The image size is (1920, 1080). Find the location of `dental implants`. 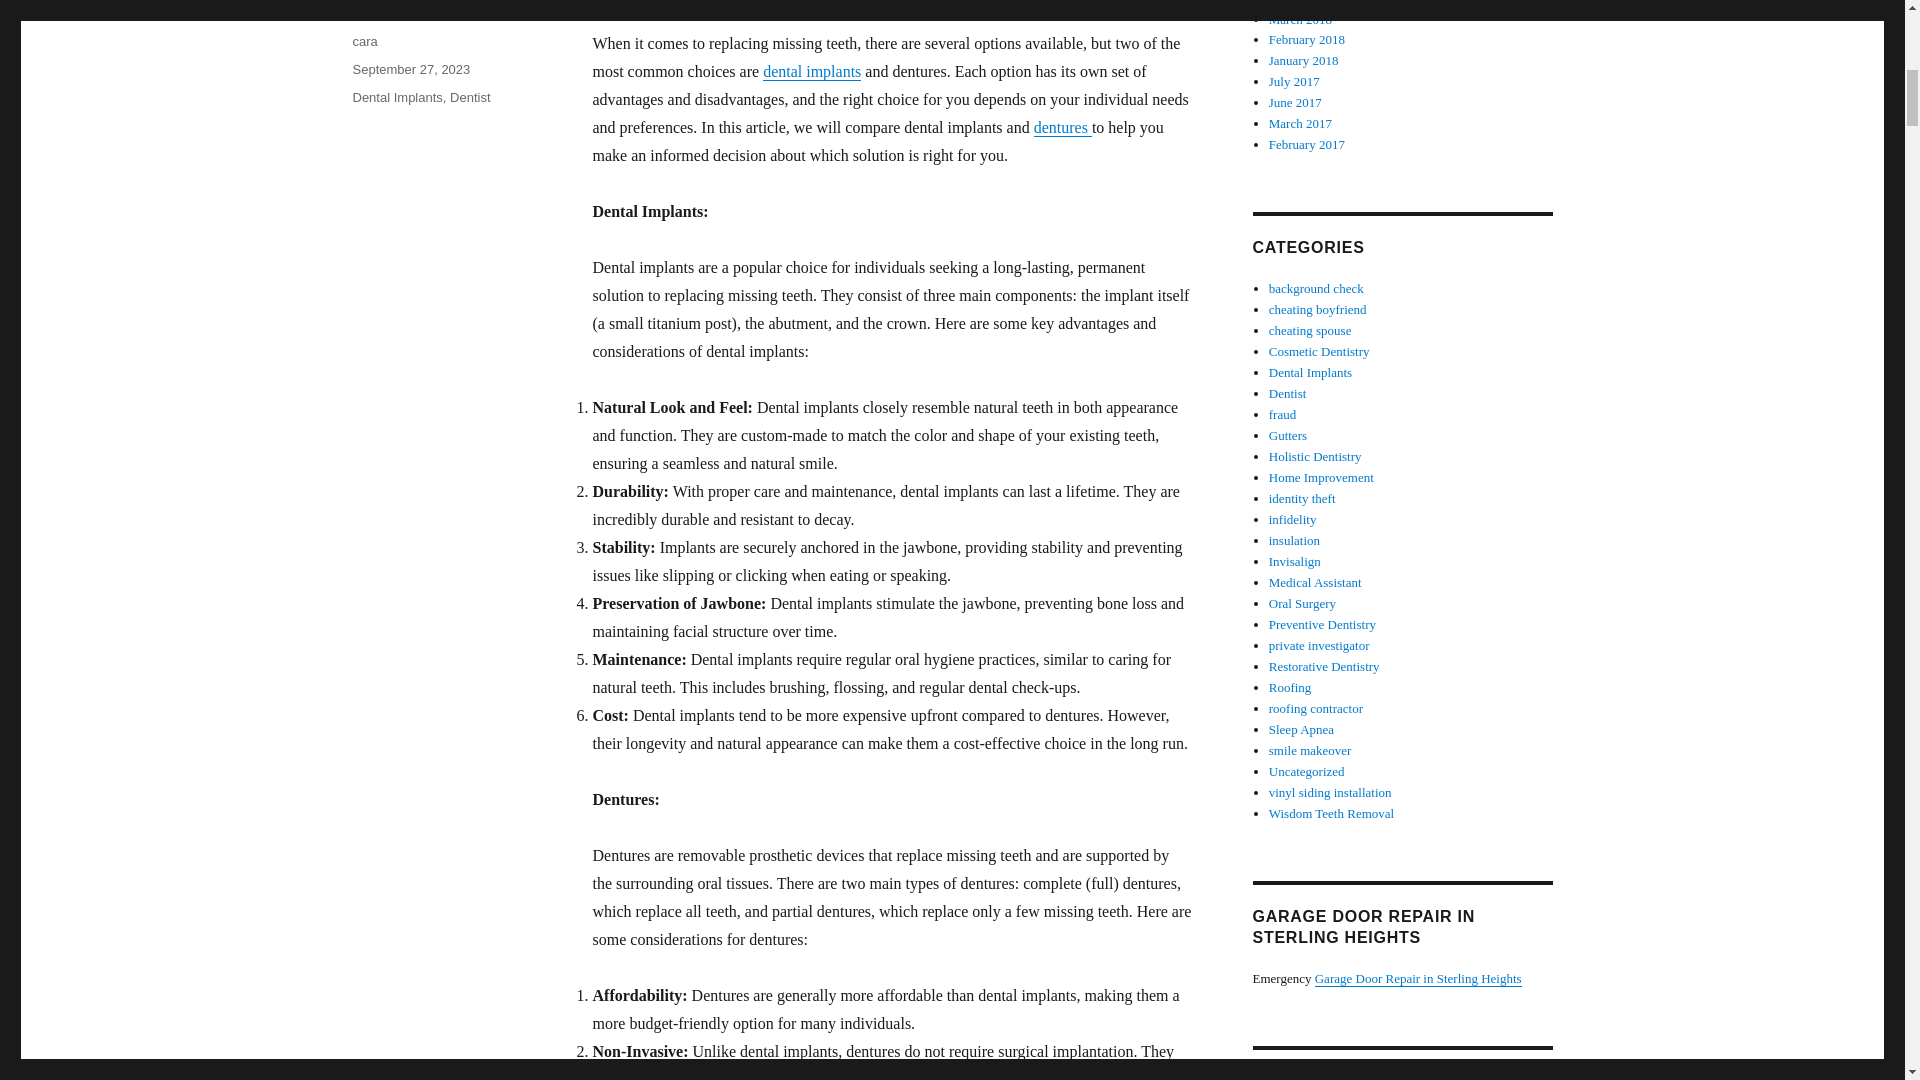

dental implants is located at coordinates (811, 70).